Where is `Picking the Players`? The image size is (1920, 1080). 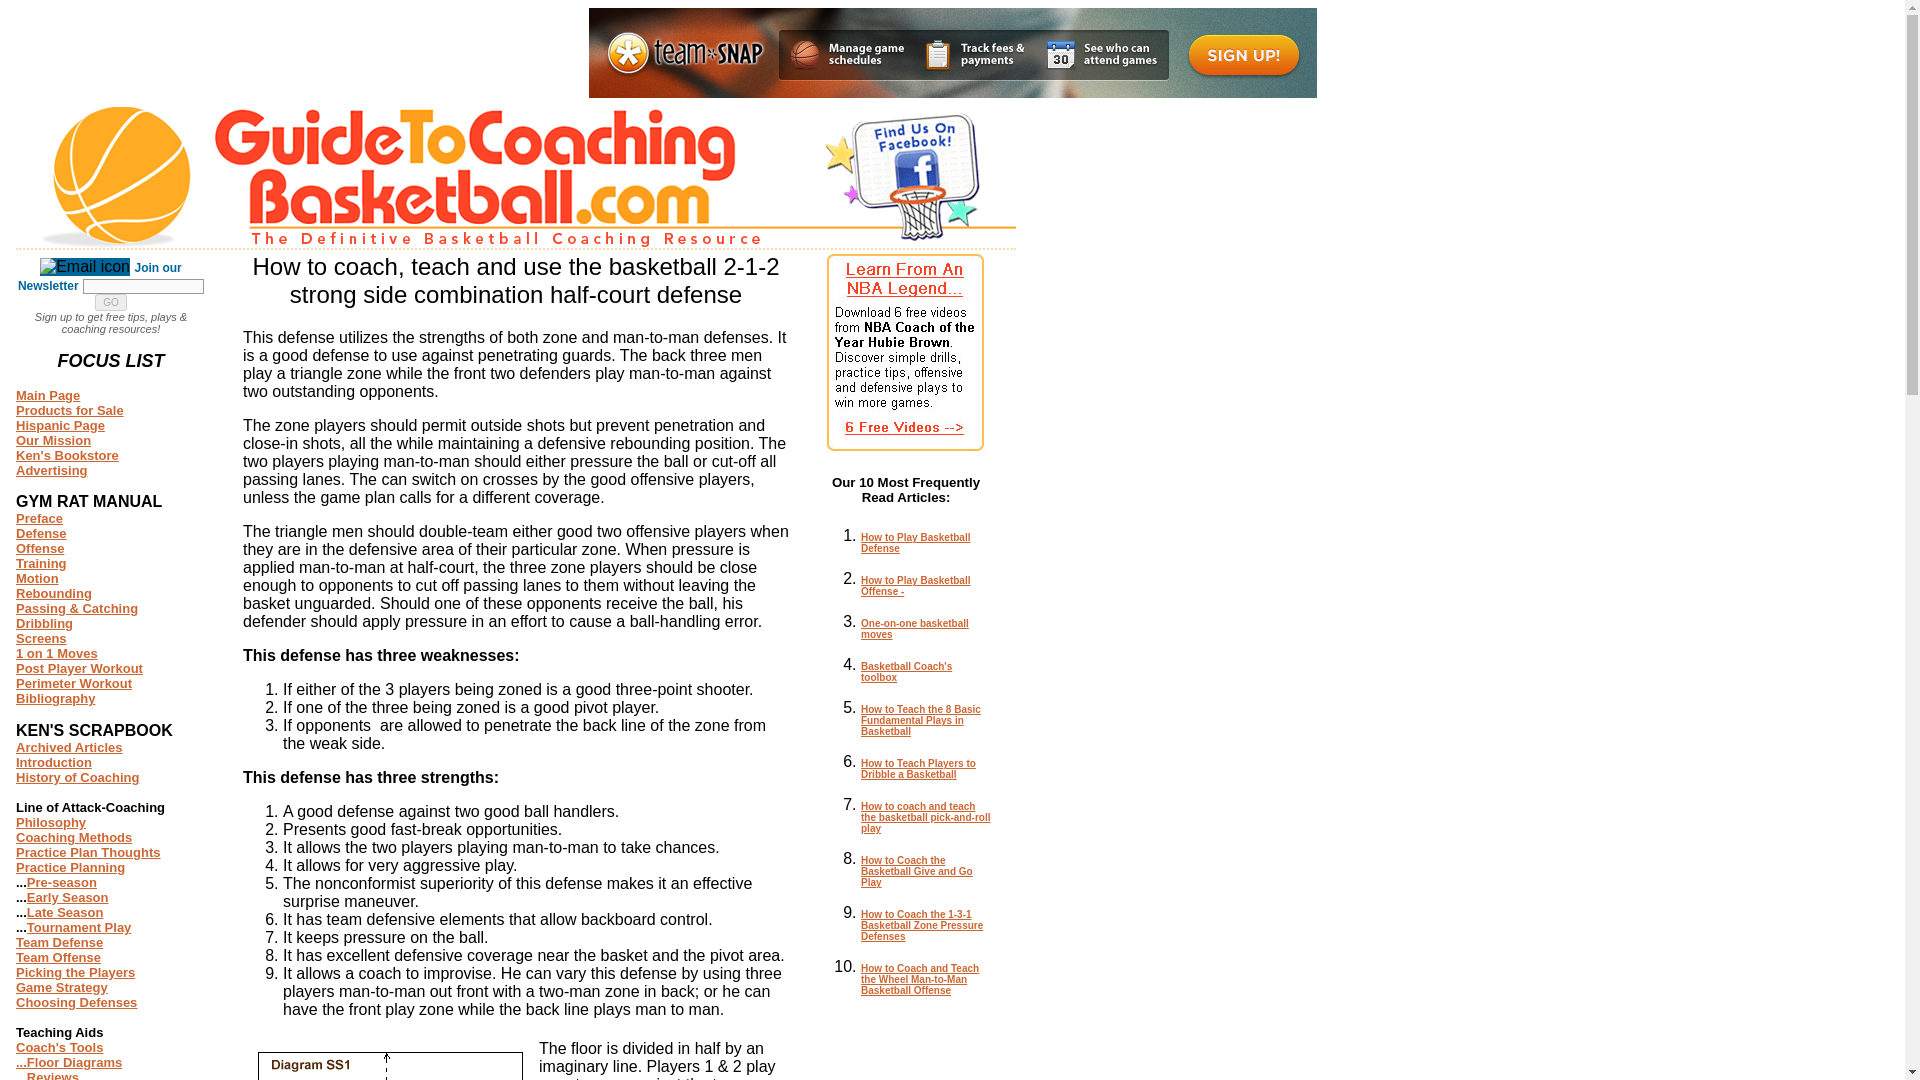
Picking the Players is located at coordinates (74, 972).